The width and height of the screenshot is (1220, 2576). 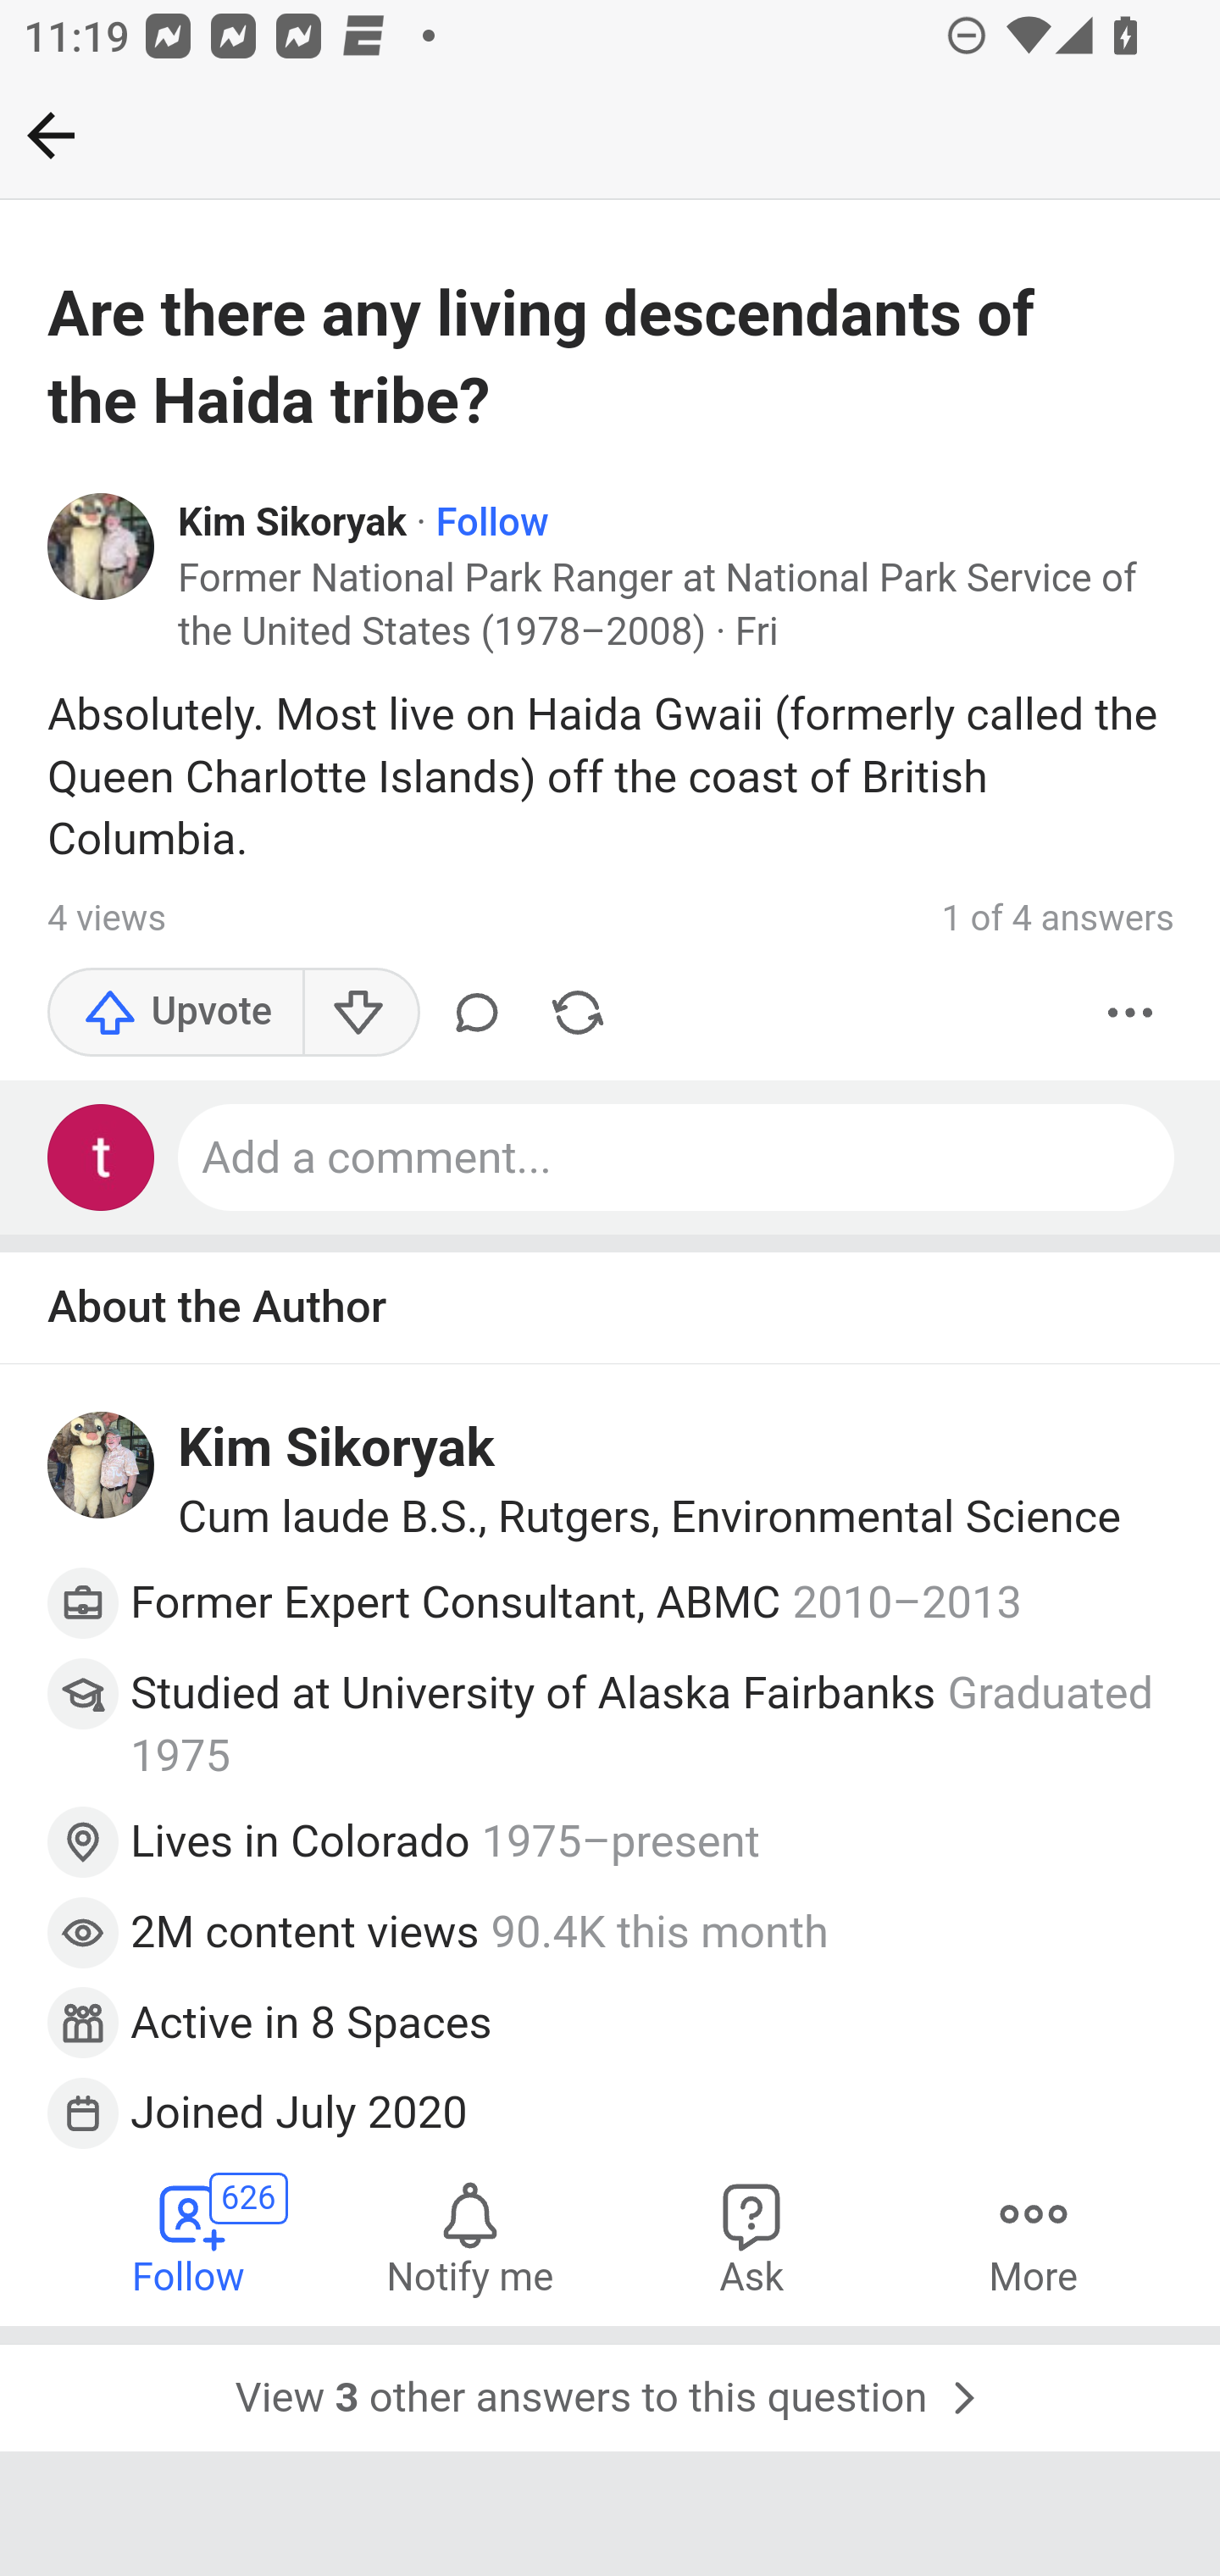 What do you see at coordinates (190, 2237) in the screenshot?
I see `Follow Kim Sikoryak 626 Follow` at bounding box center [190, 2237].